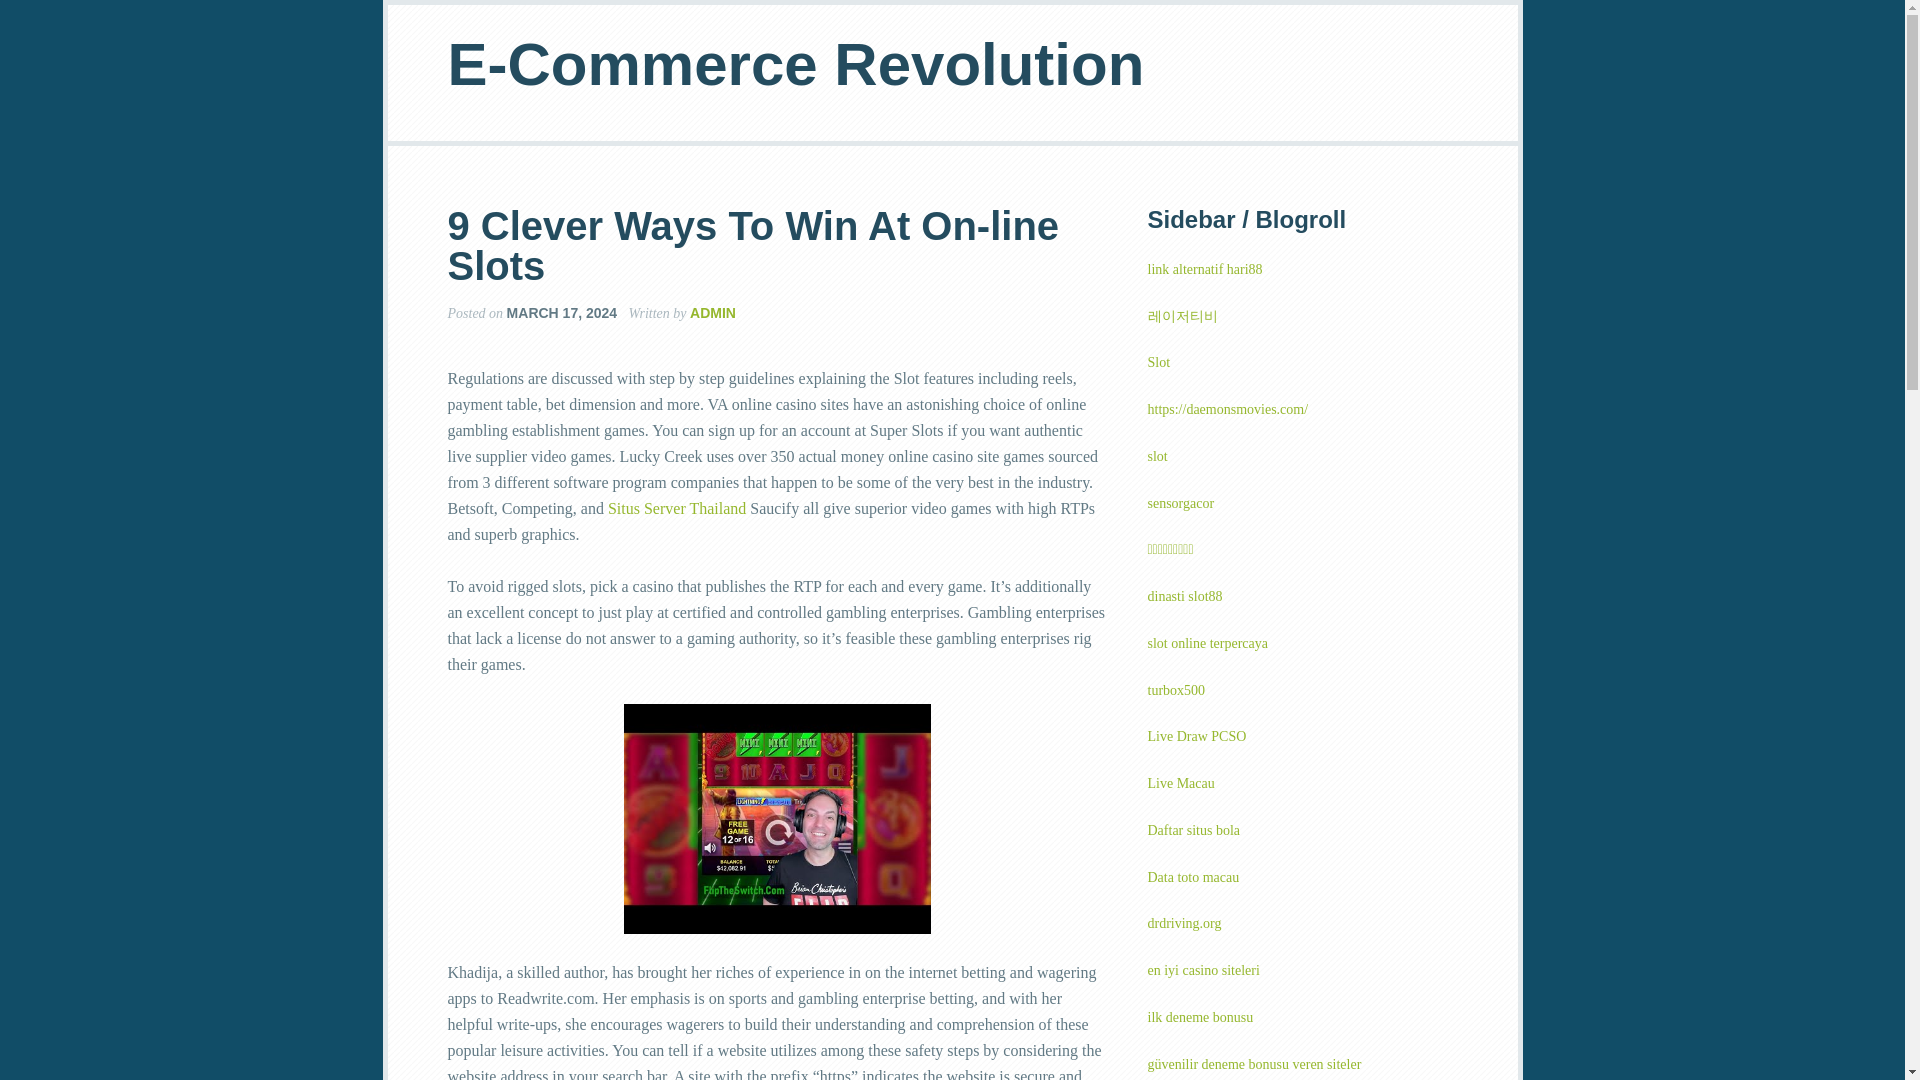  Describe the element at coordinates (1208, 644) in the screenshot. I see `slot online terpercaya` at that location.